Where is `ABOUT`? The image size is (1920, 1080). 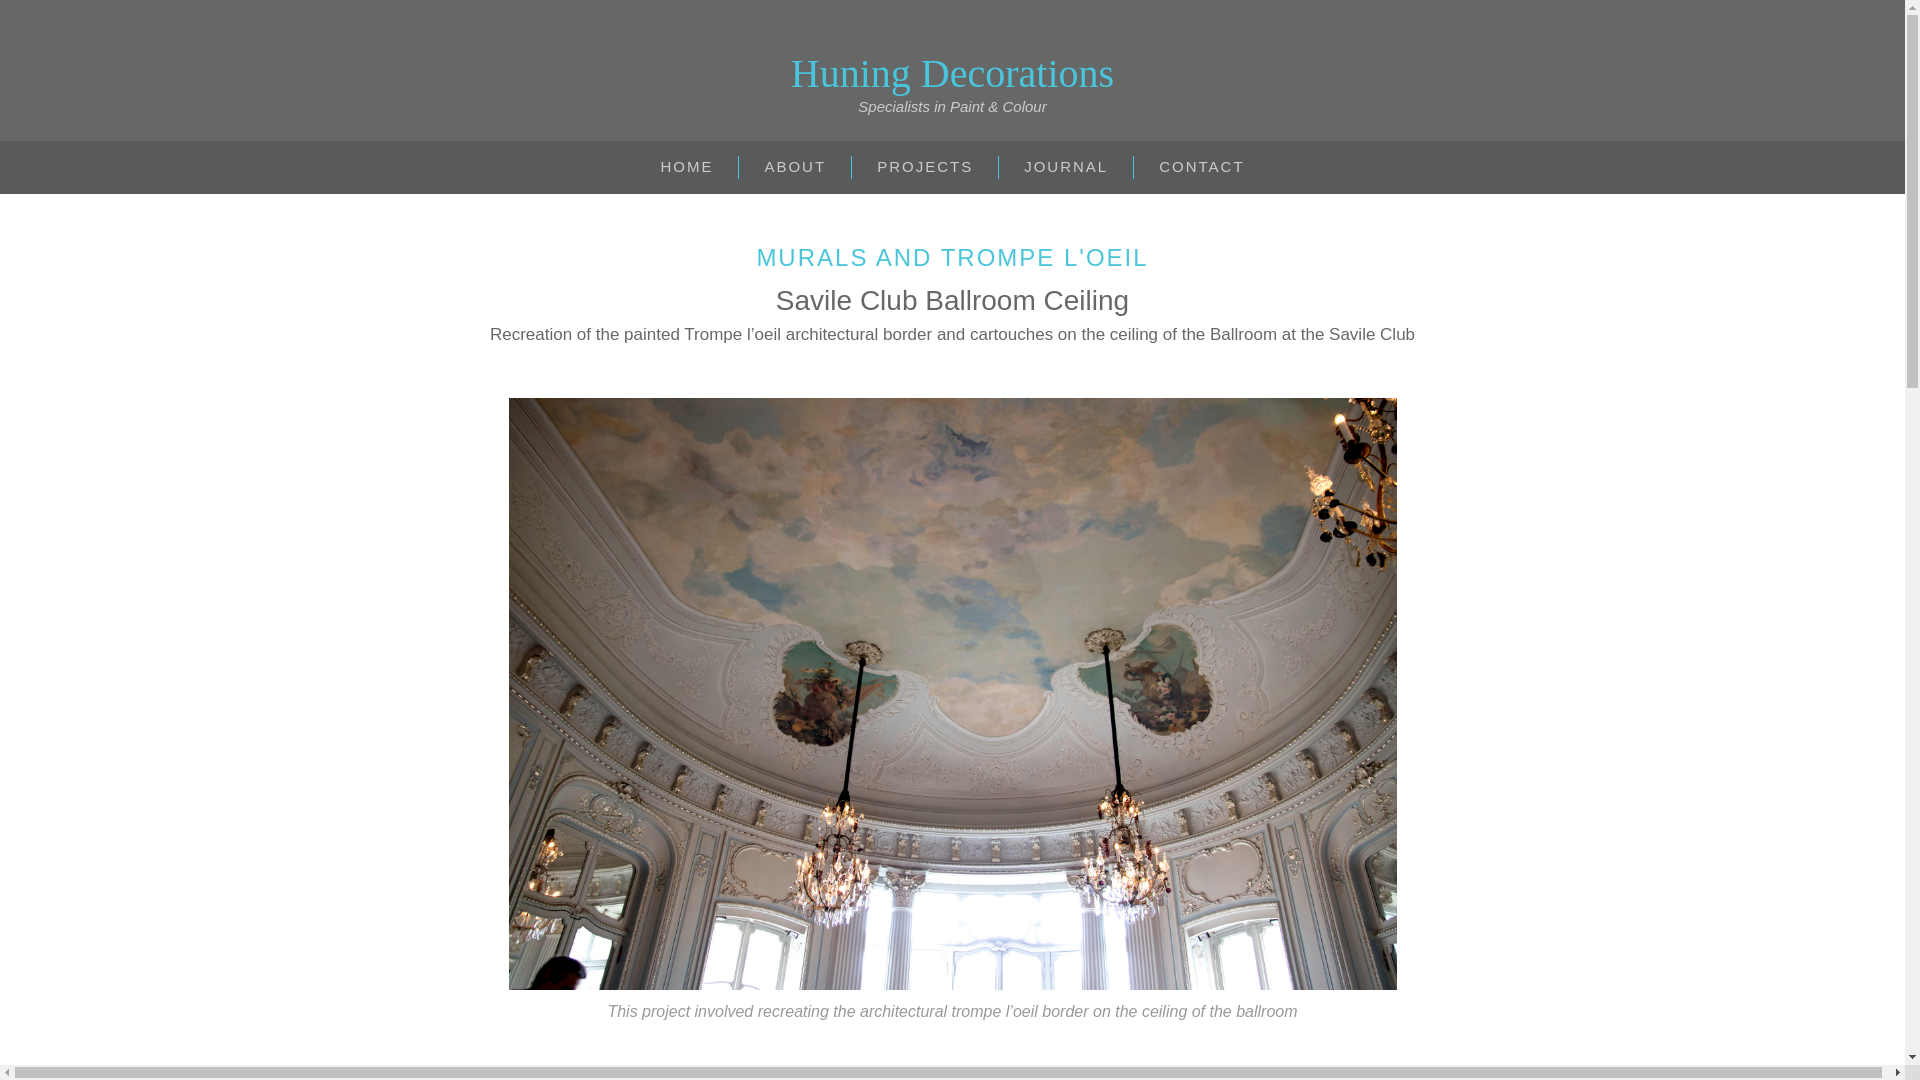
ABOUT is located at coordinates (794, 167).